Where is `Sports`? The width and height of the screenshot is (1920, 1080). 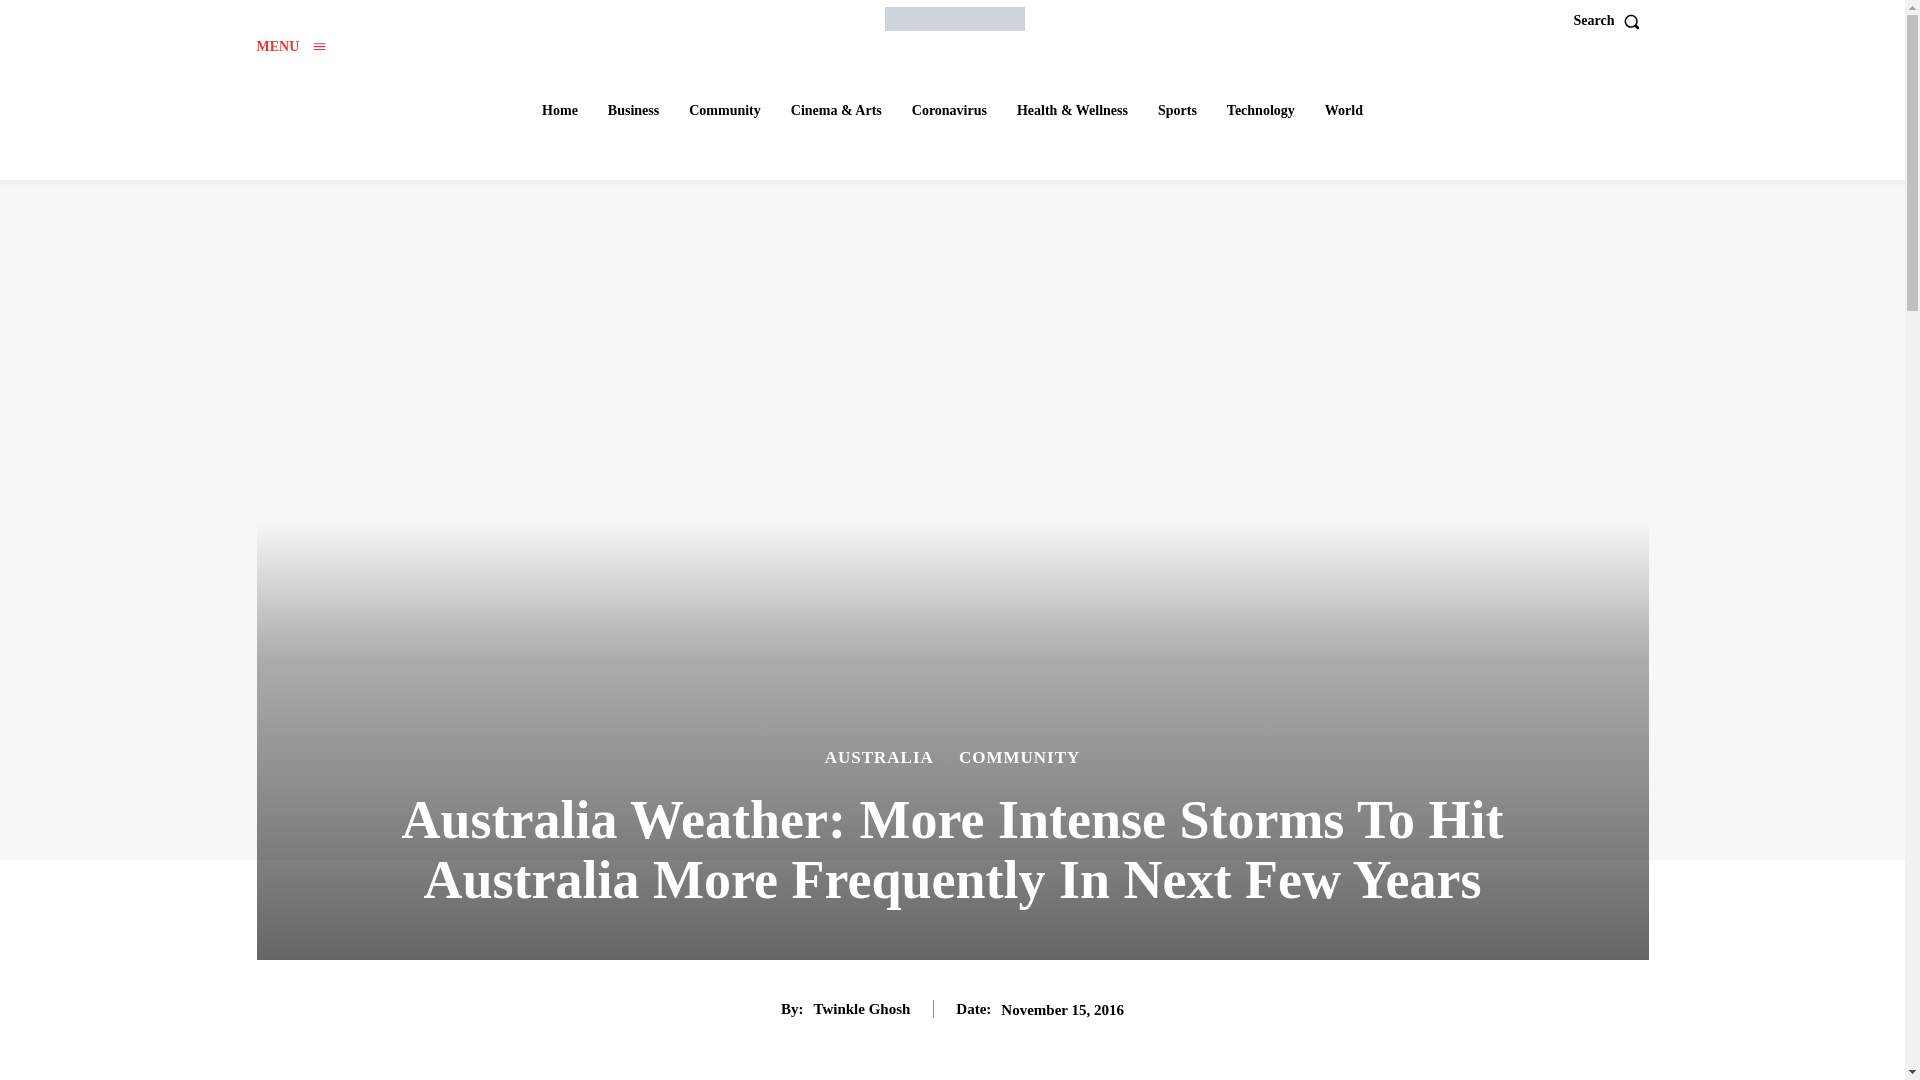 Sports is located at coordinates (1178, 110).